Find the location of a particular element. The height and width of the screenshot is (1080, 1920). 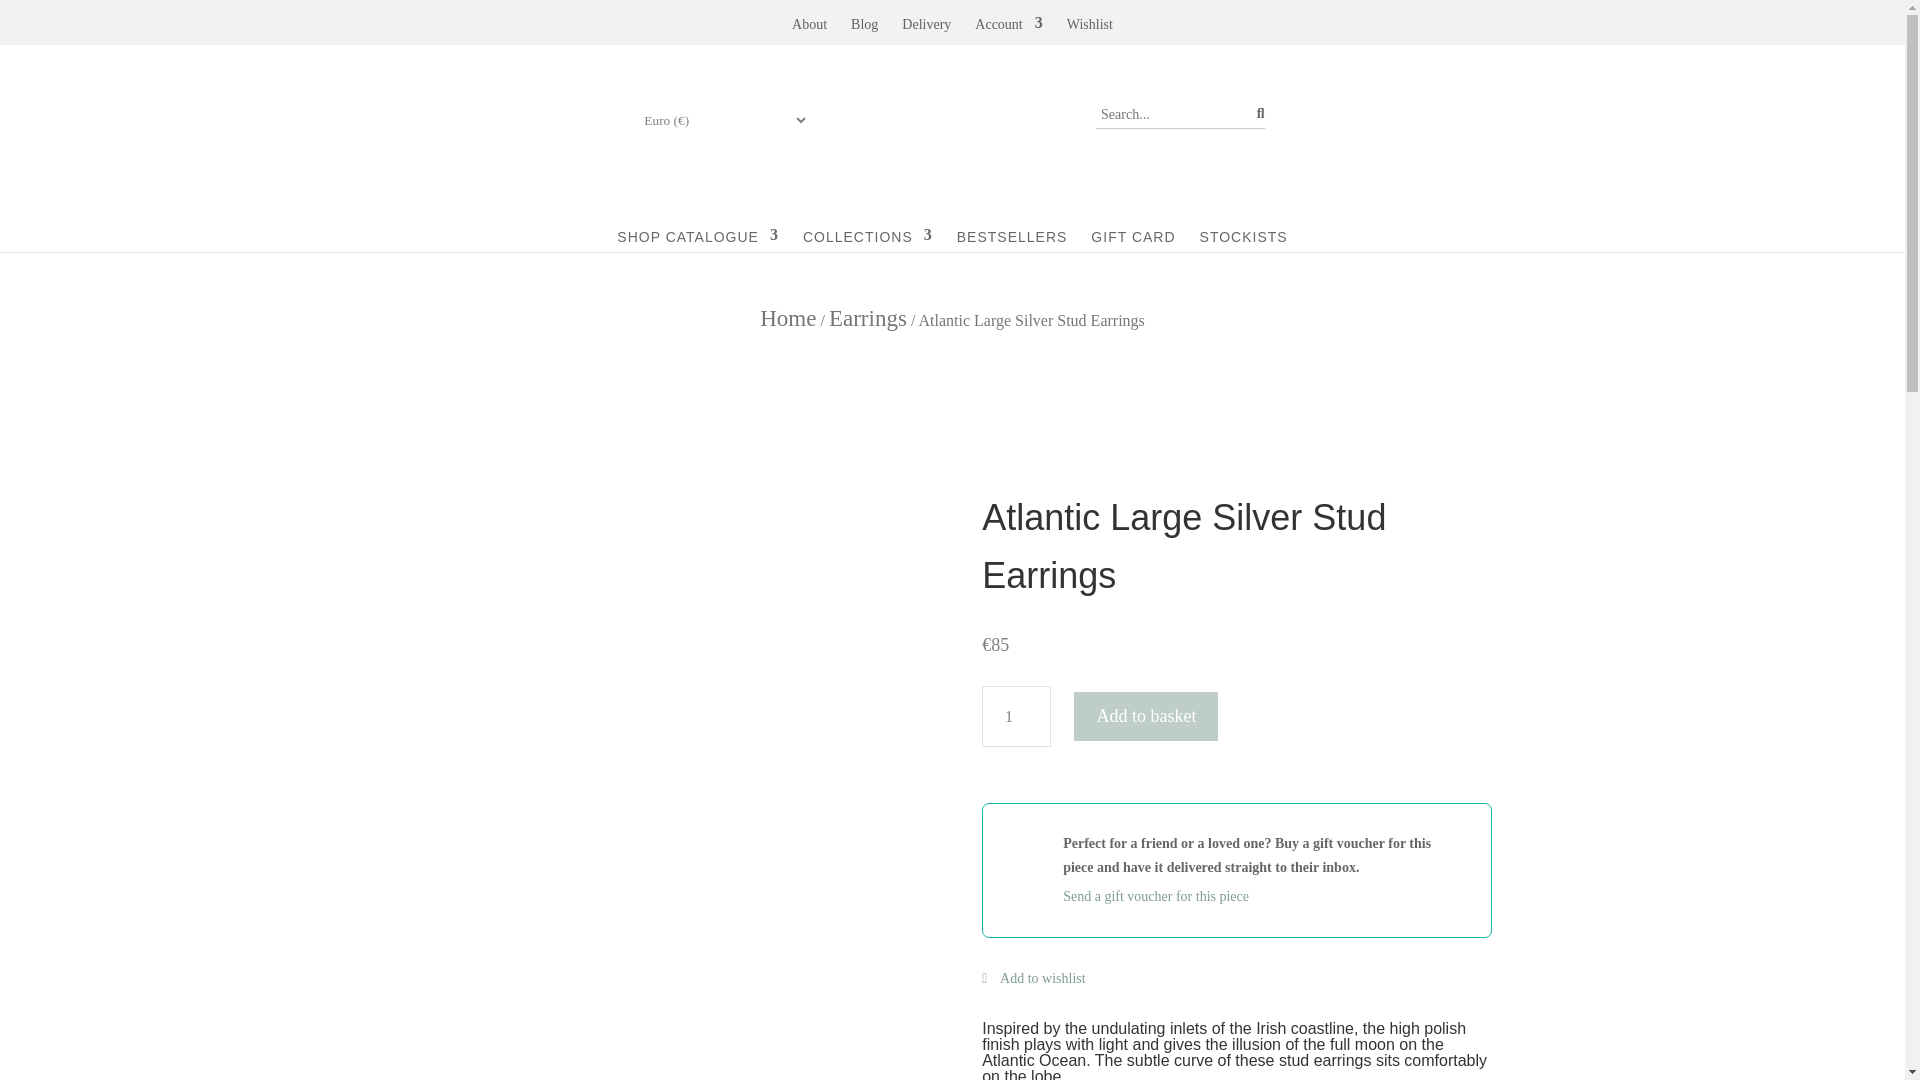

SHOP CATALOGUE is located at coordinates (698, 227).